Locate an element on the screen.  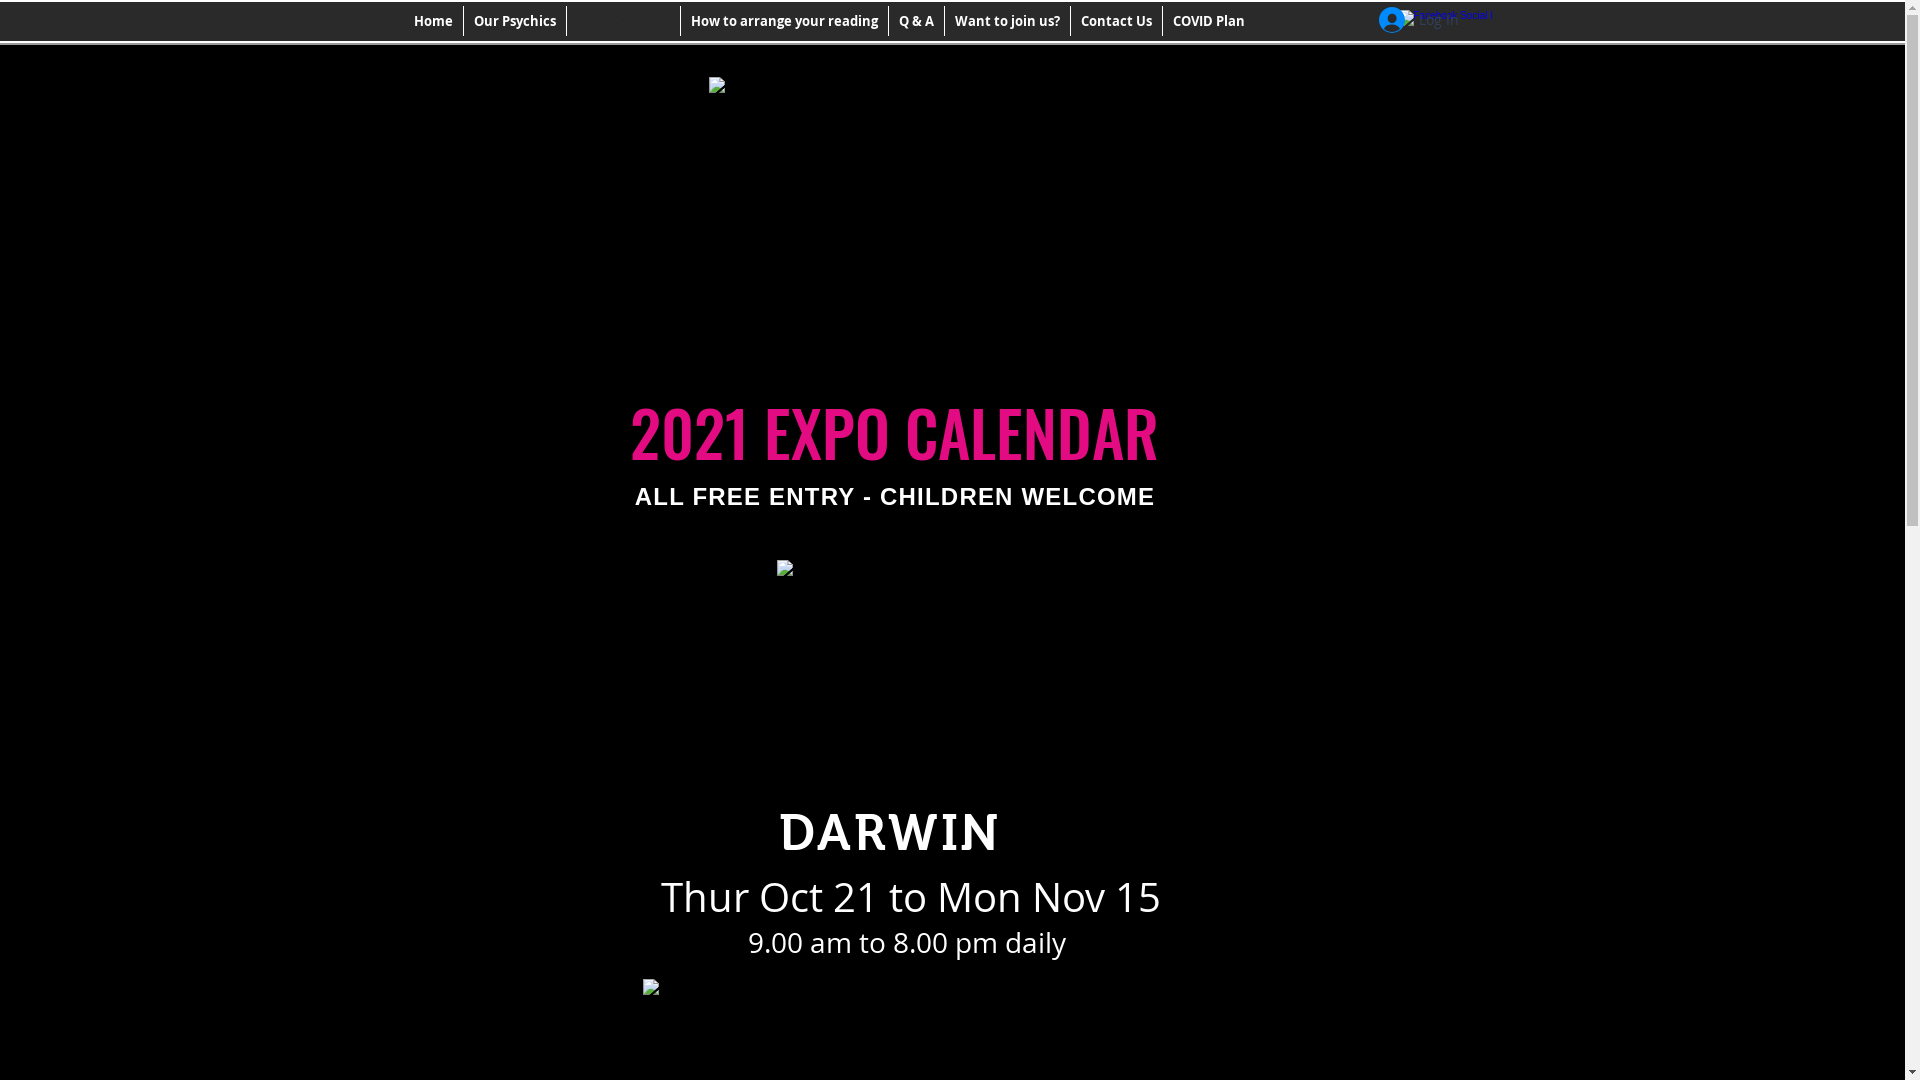
Q & A is located at coordinates (916, 21).